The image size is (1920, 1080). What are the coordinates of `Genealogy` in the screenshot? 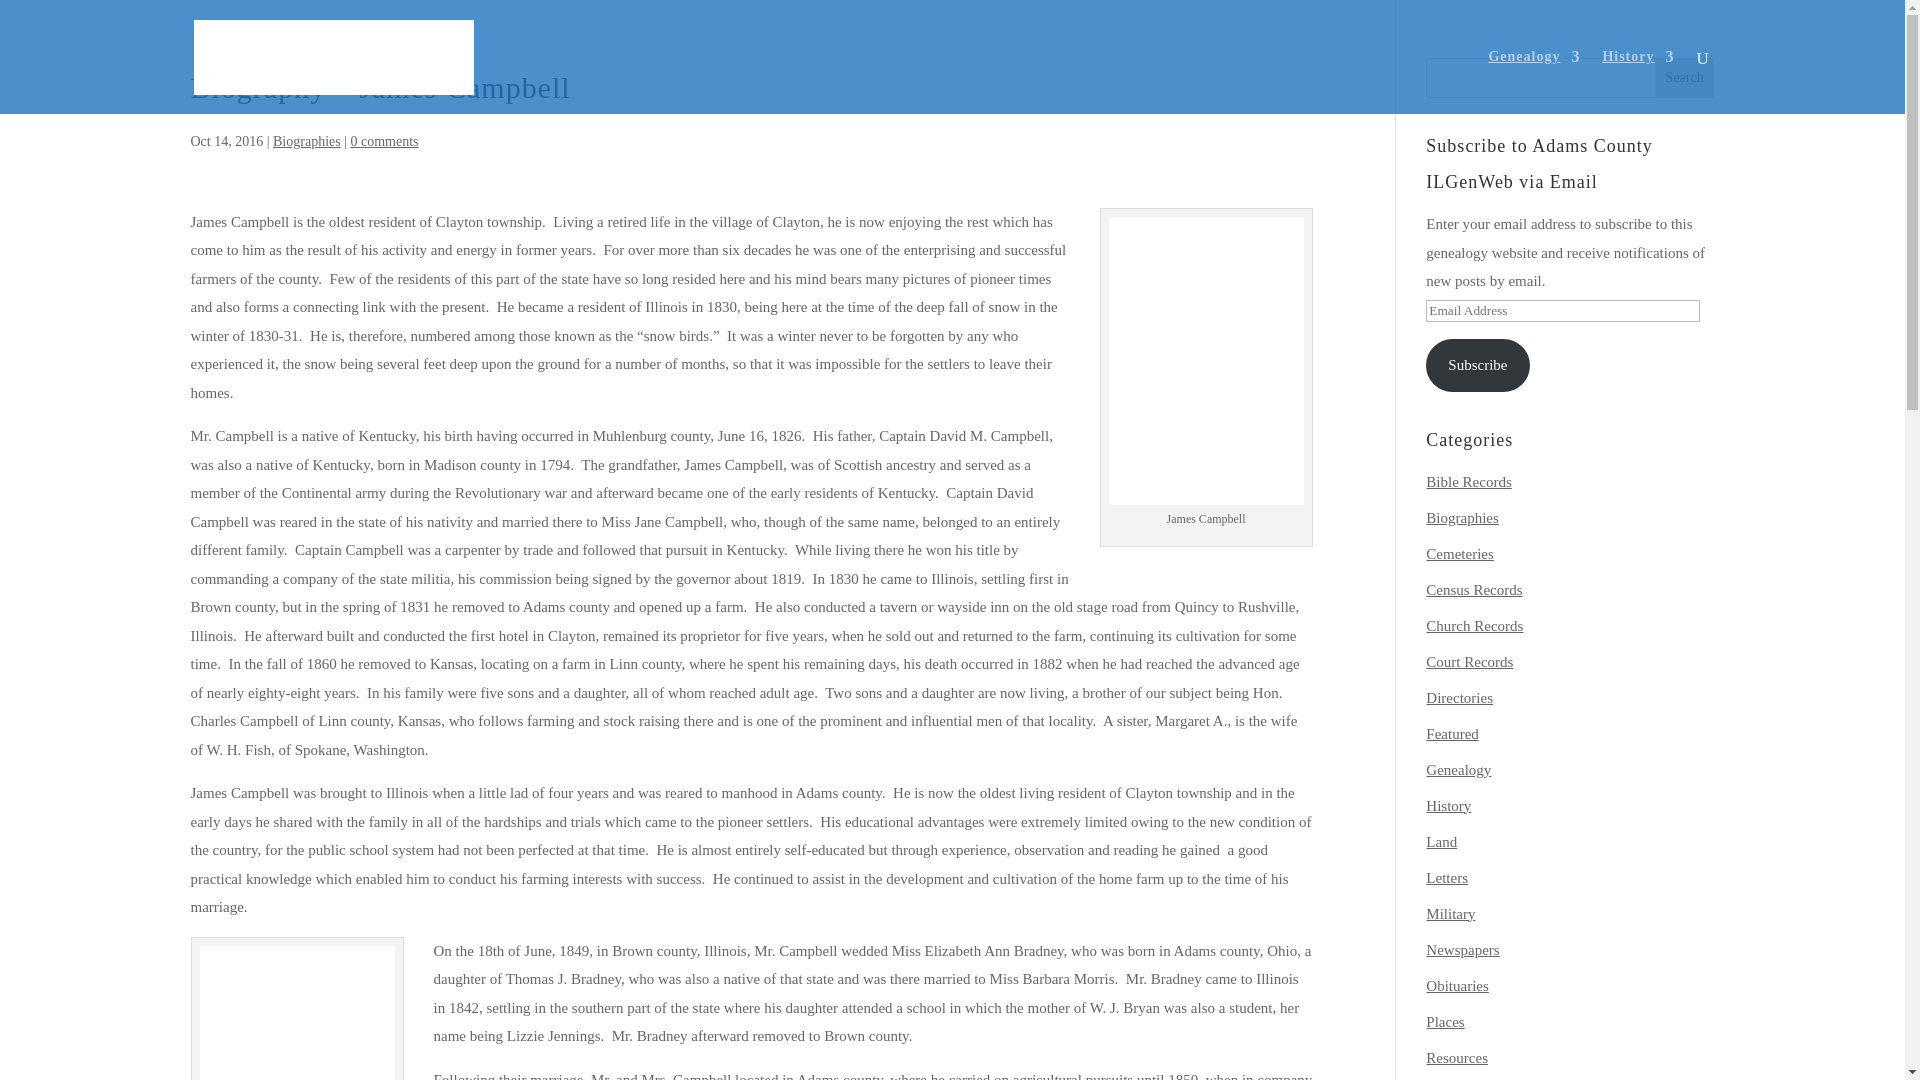 It's located at (1534, 82).